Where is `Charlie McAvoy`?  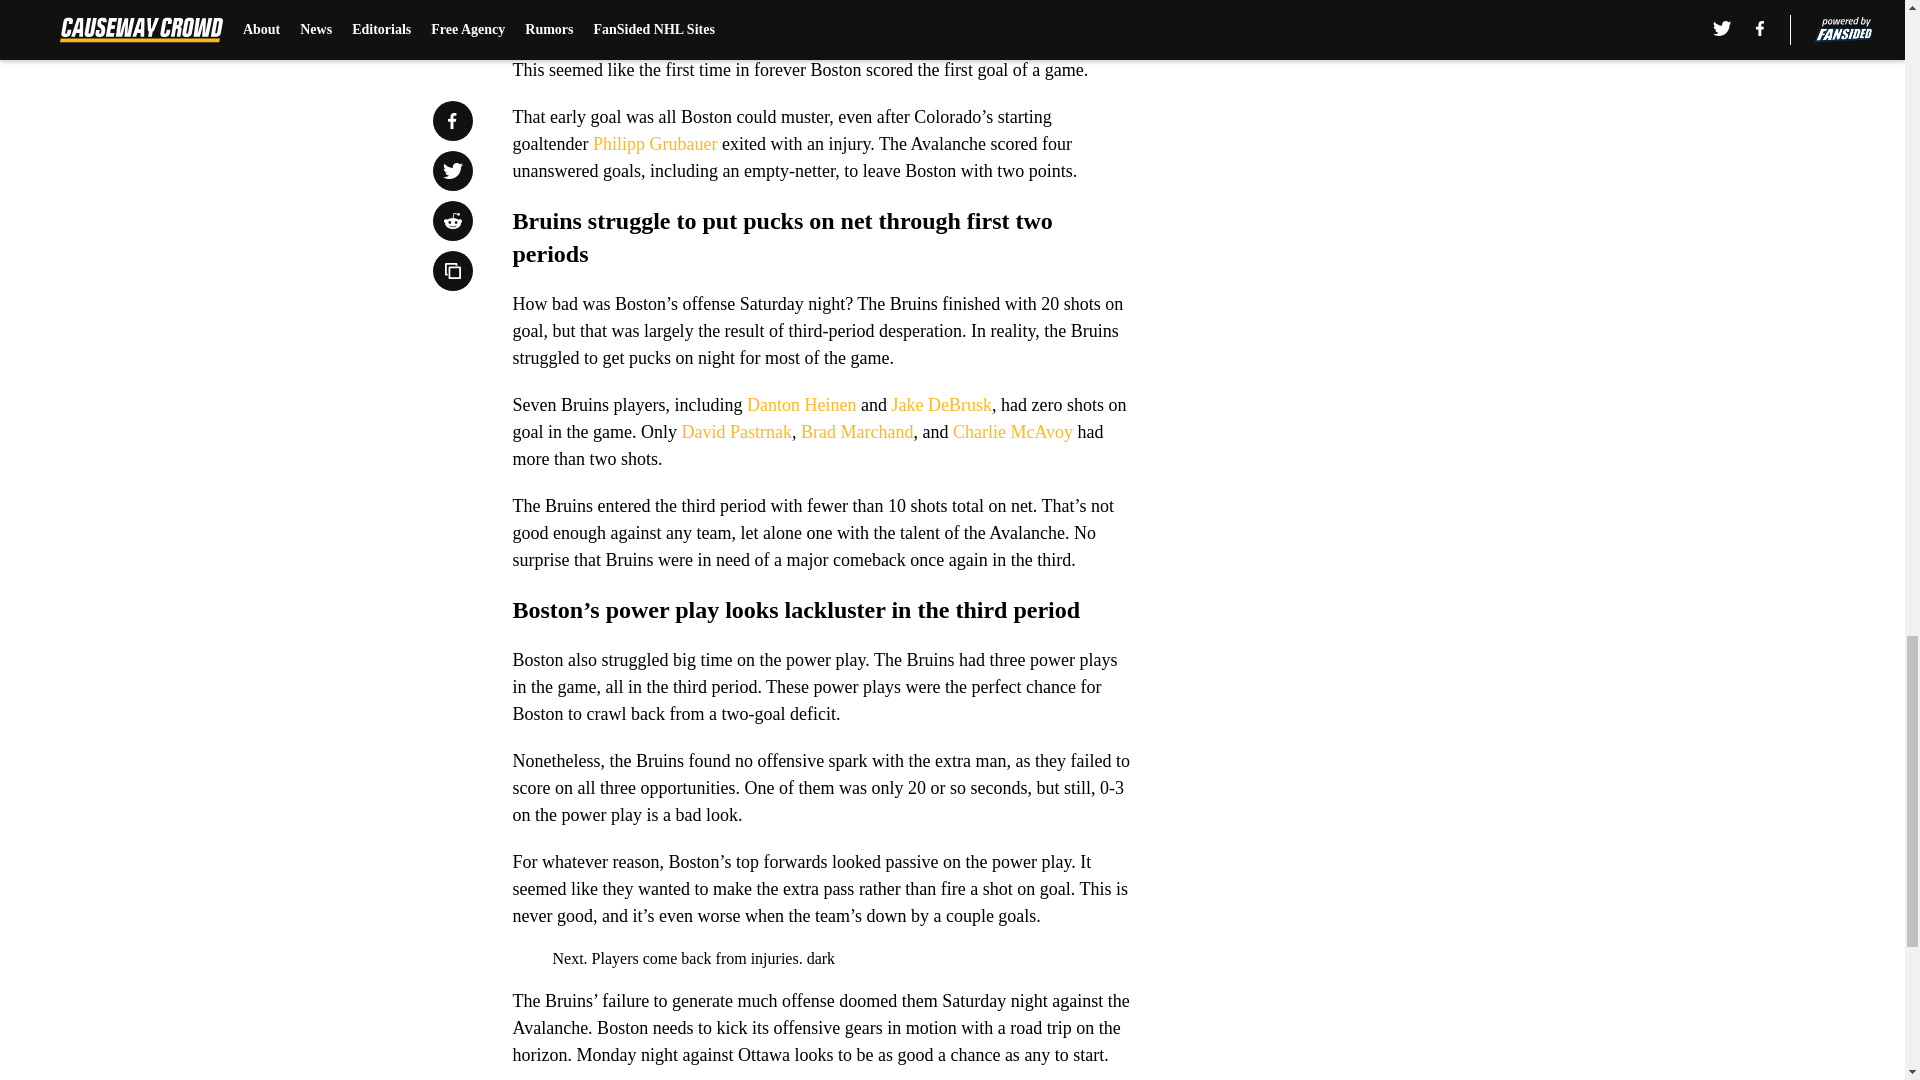
Charlie McAvoy is located at coordinates (1012, 432).